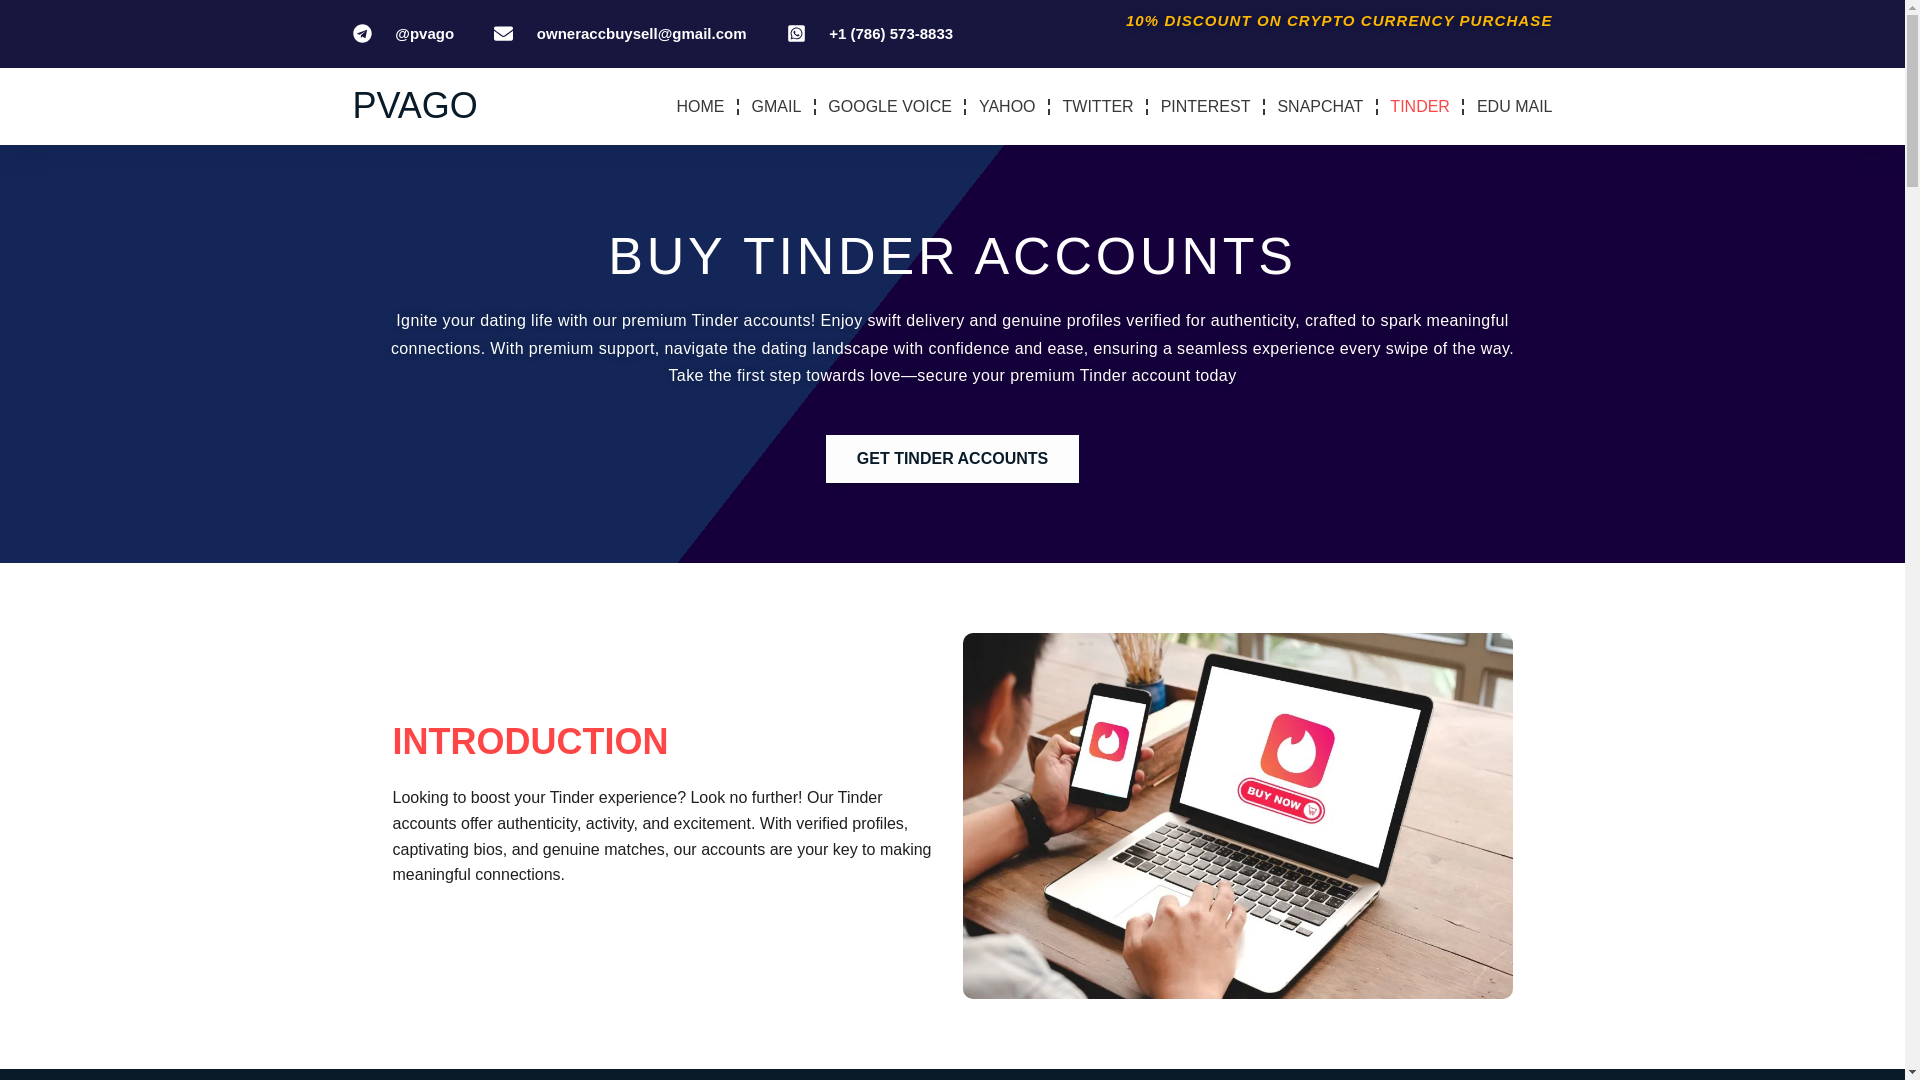 This screenshot has height=1080, width=1920. I want to click on GET TINDER ACCOUNTS, so click(952, 458).